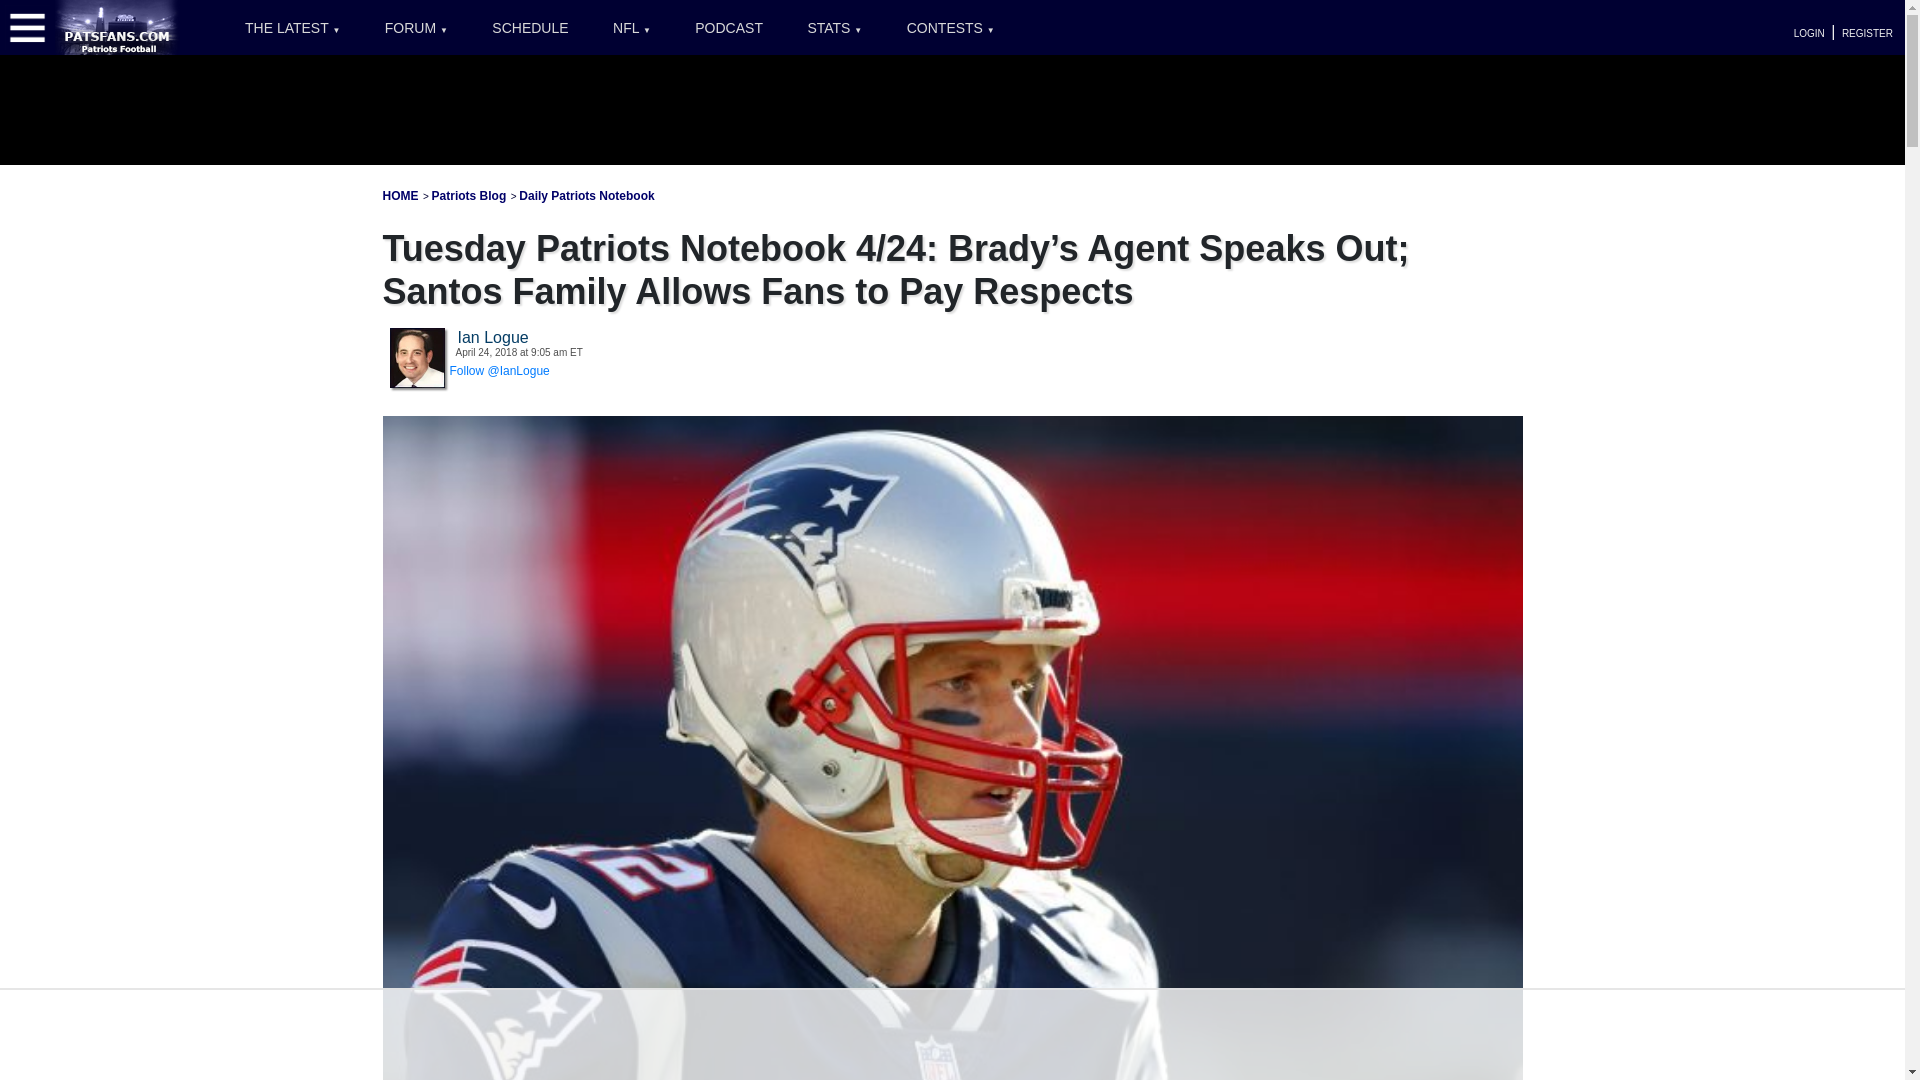  Describe the element at coordinates (118, 26) in the screenshot. I see `PatsFans.com` at that location.